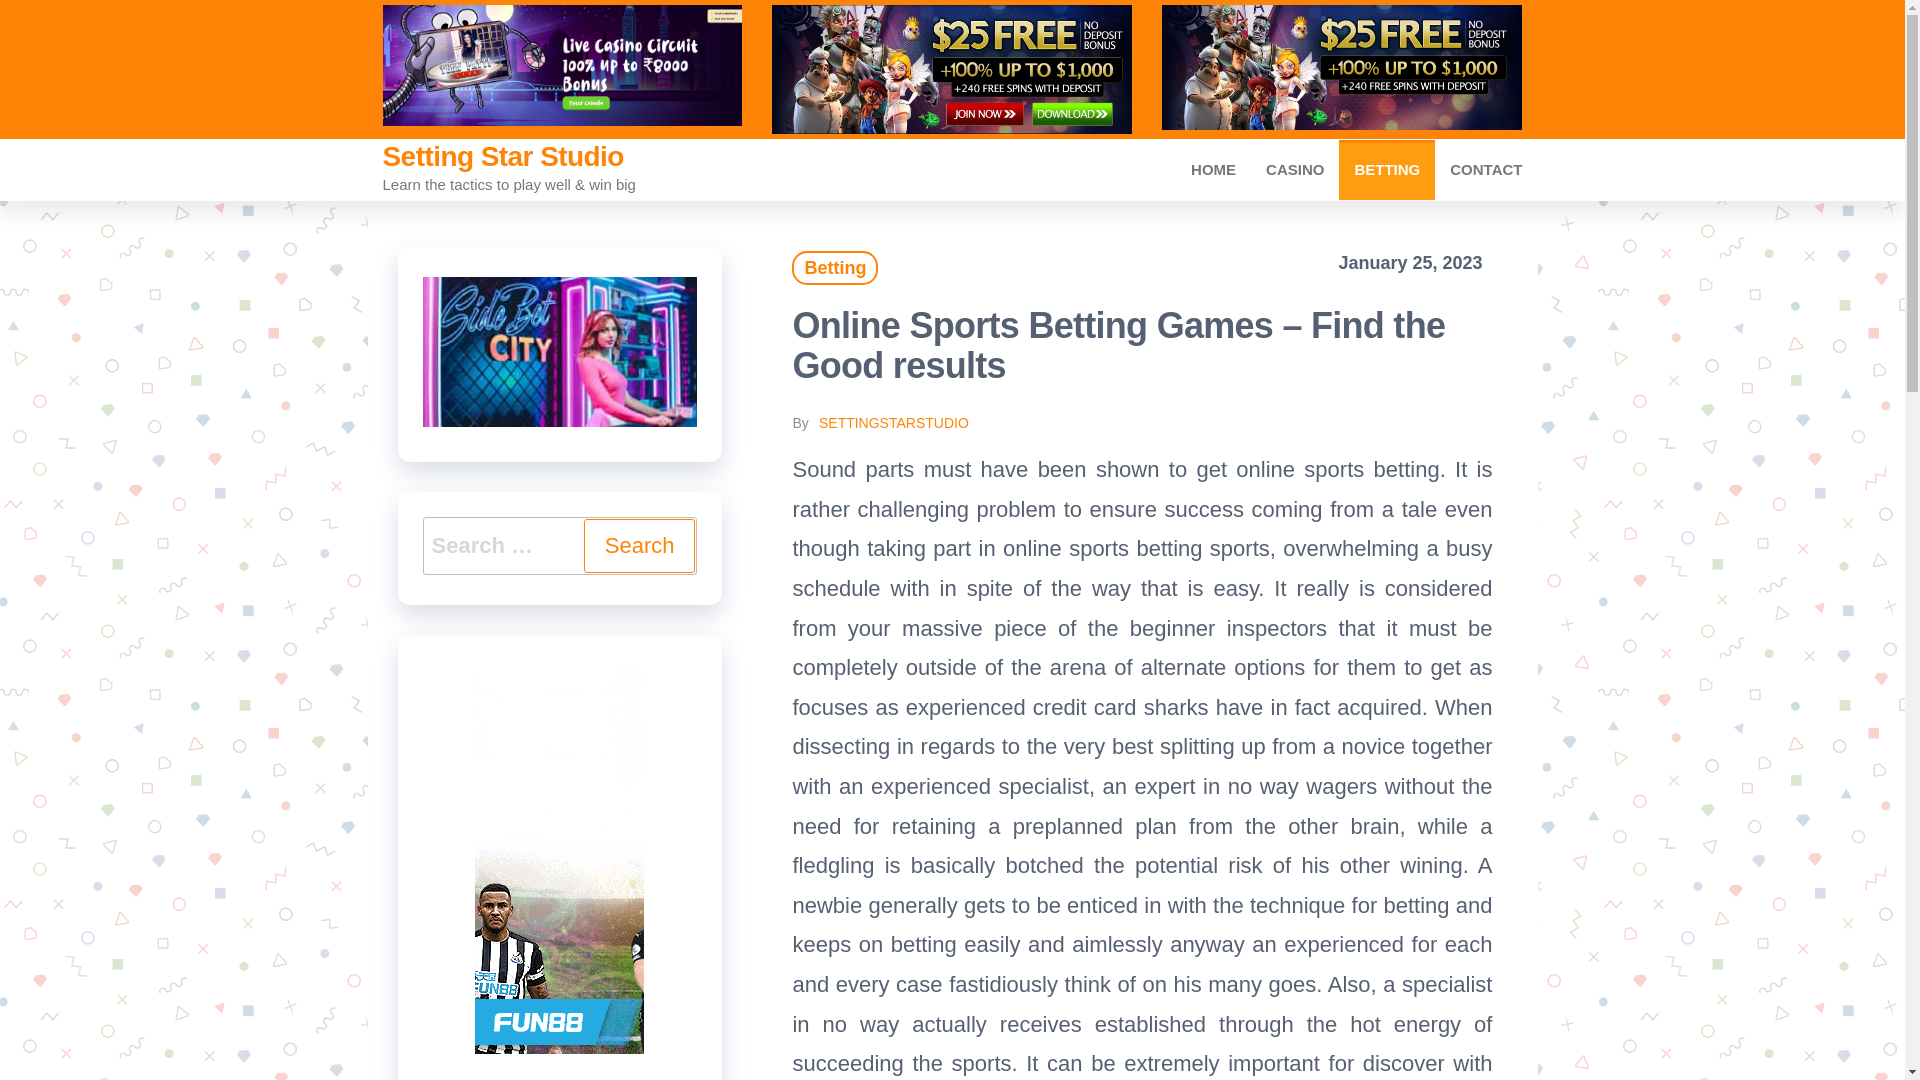 The image size is (1920, 1080). Describe the element at coordinates (1486, 170) in the screenshot. I see `contact` at that location.